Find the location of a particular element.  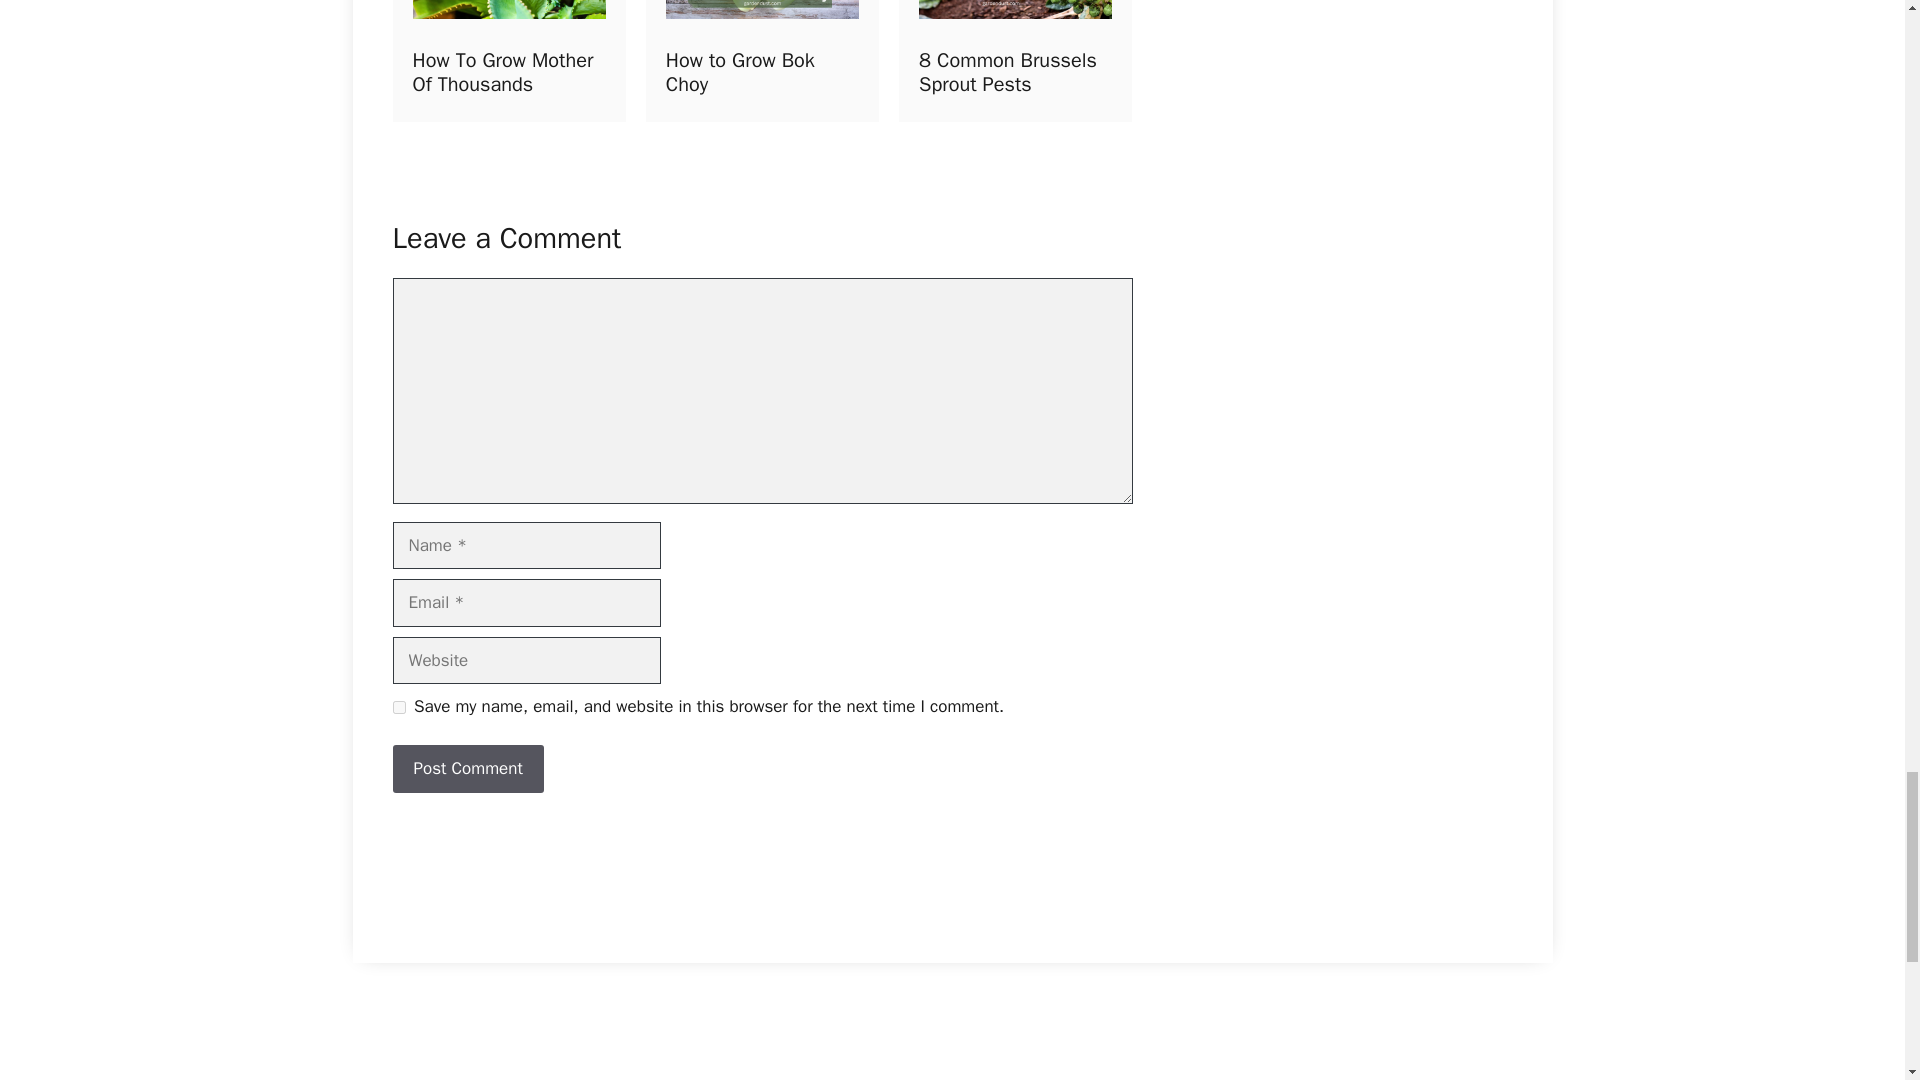

Post Comment is located at coordinates (467, 768).